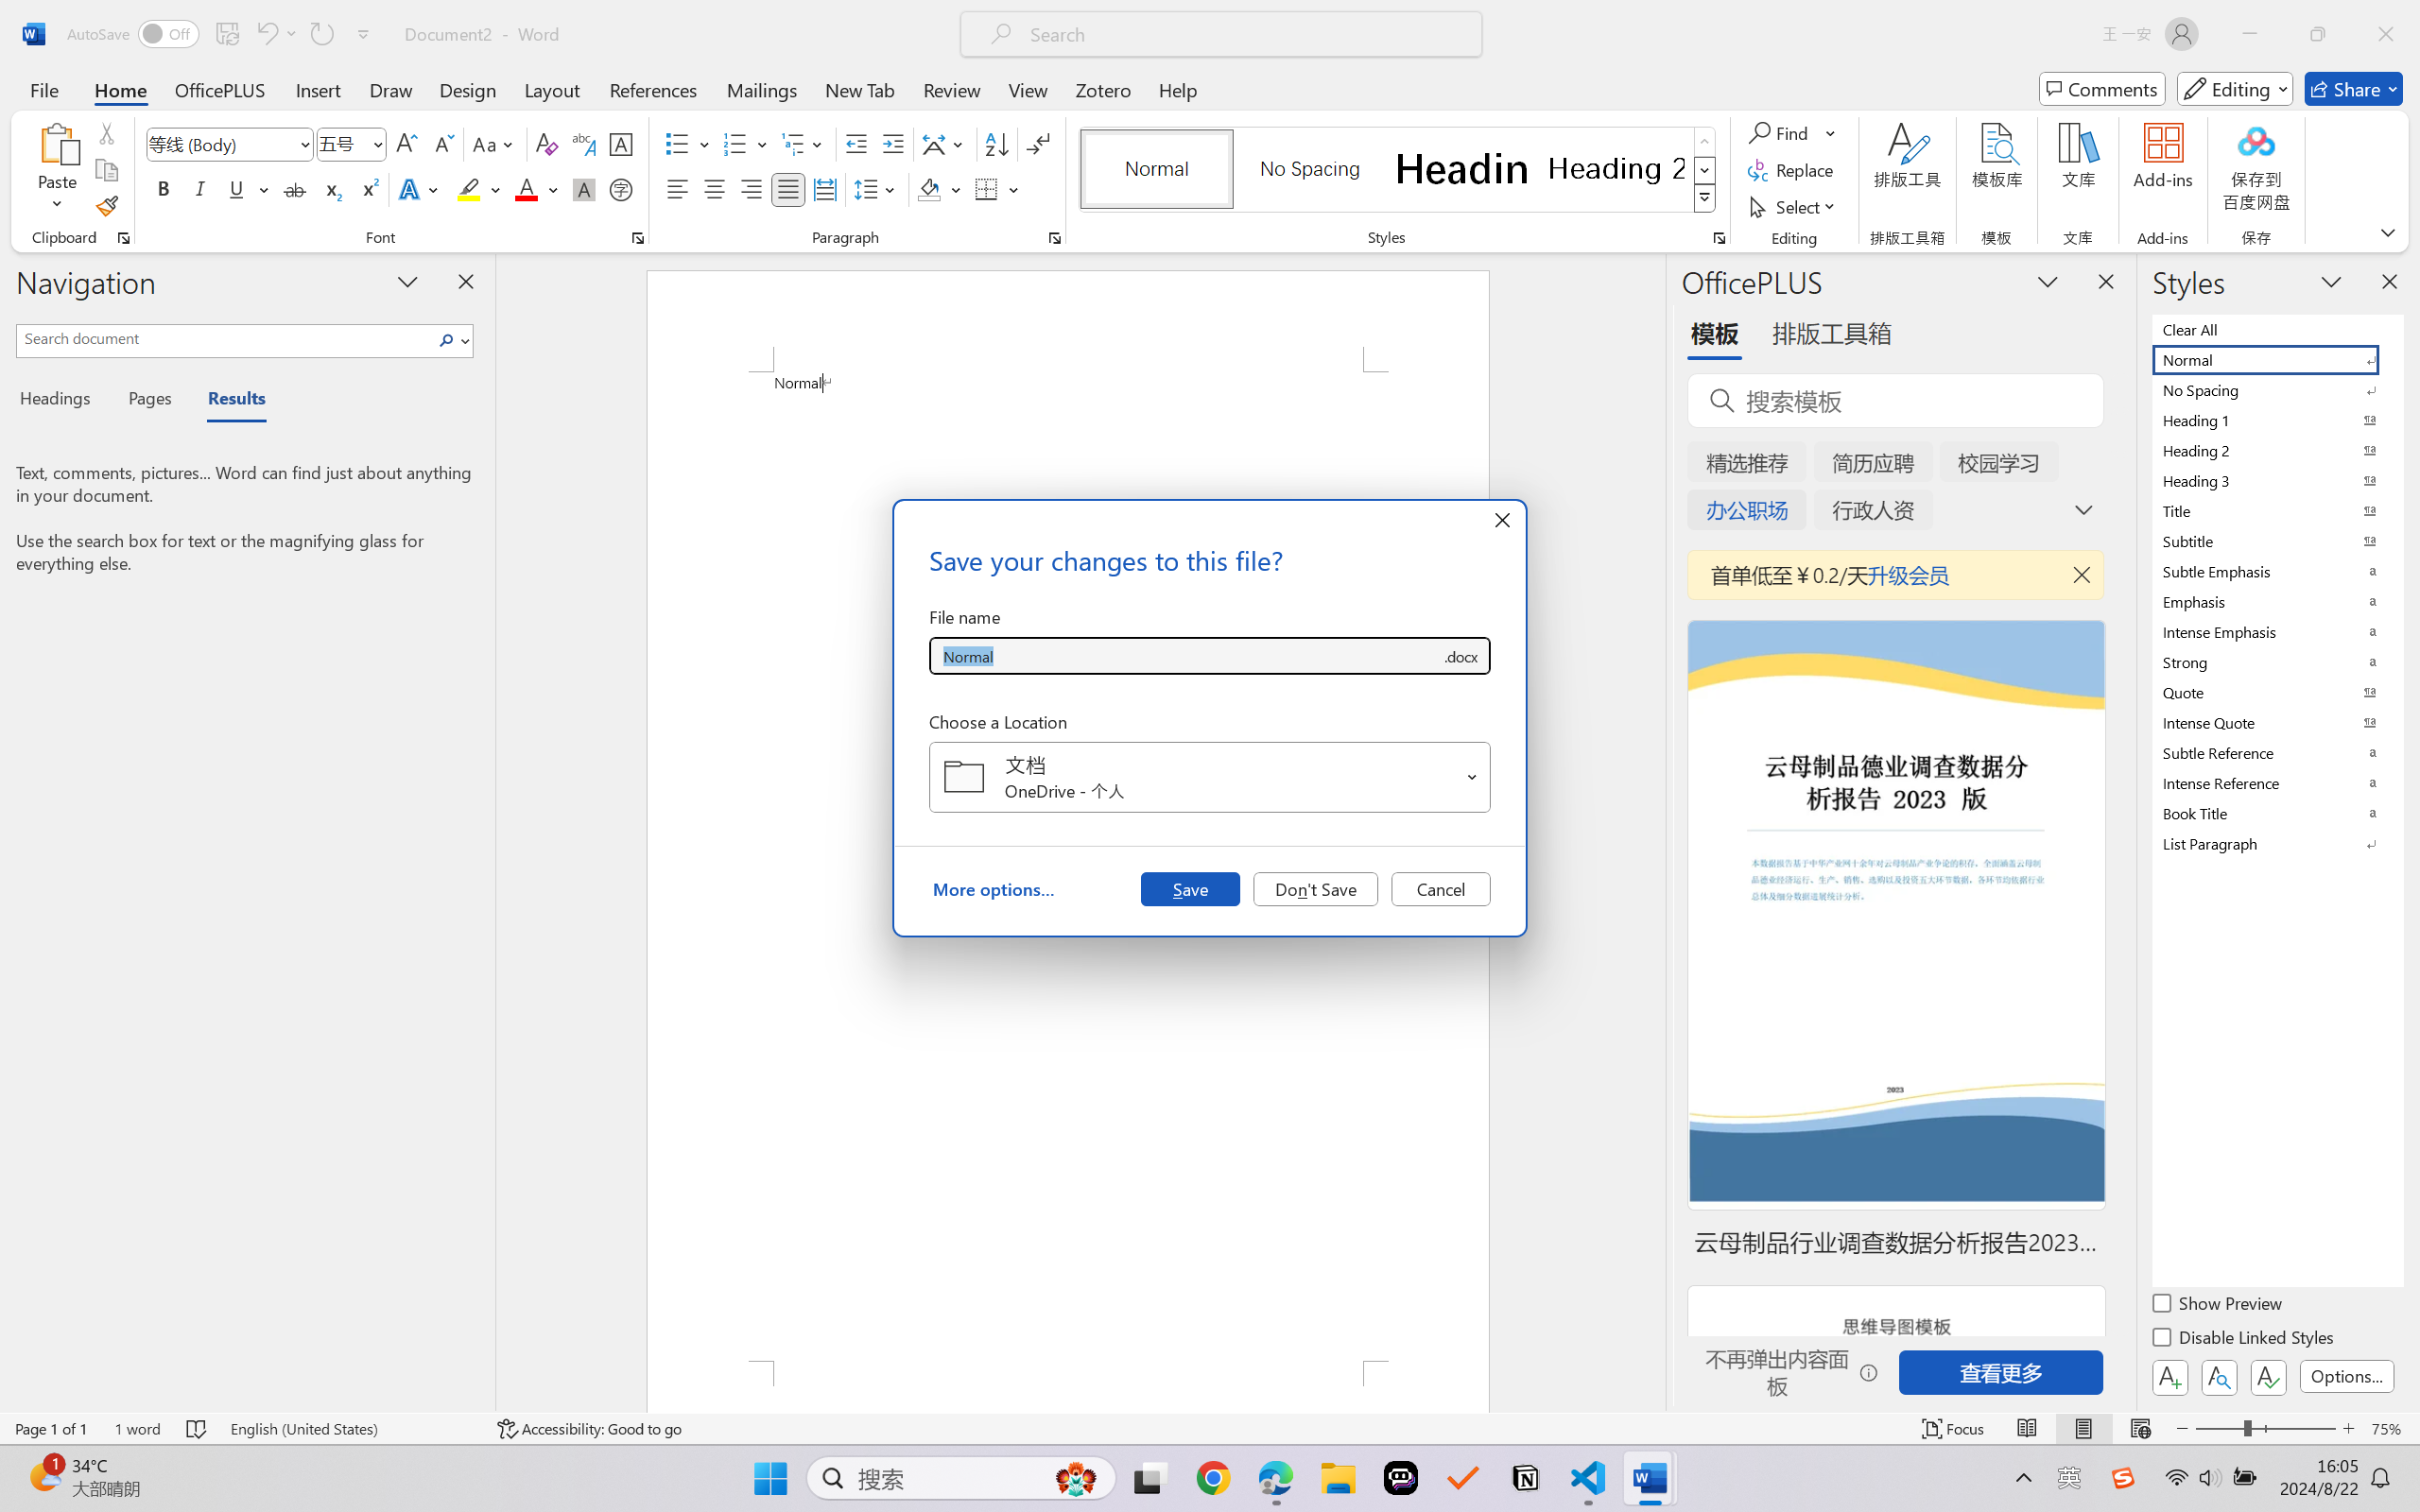 This screenshot has width=2420, height=1512. What do you see at coordinates (2276, 631) in the screenshot?
I see `Intense Emphasis` at bounding box center [2276, 631].